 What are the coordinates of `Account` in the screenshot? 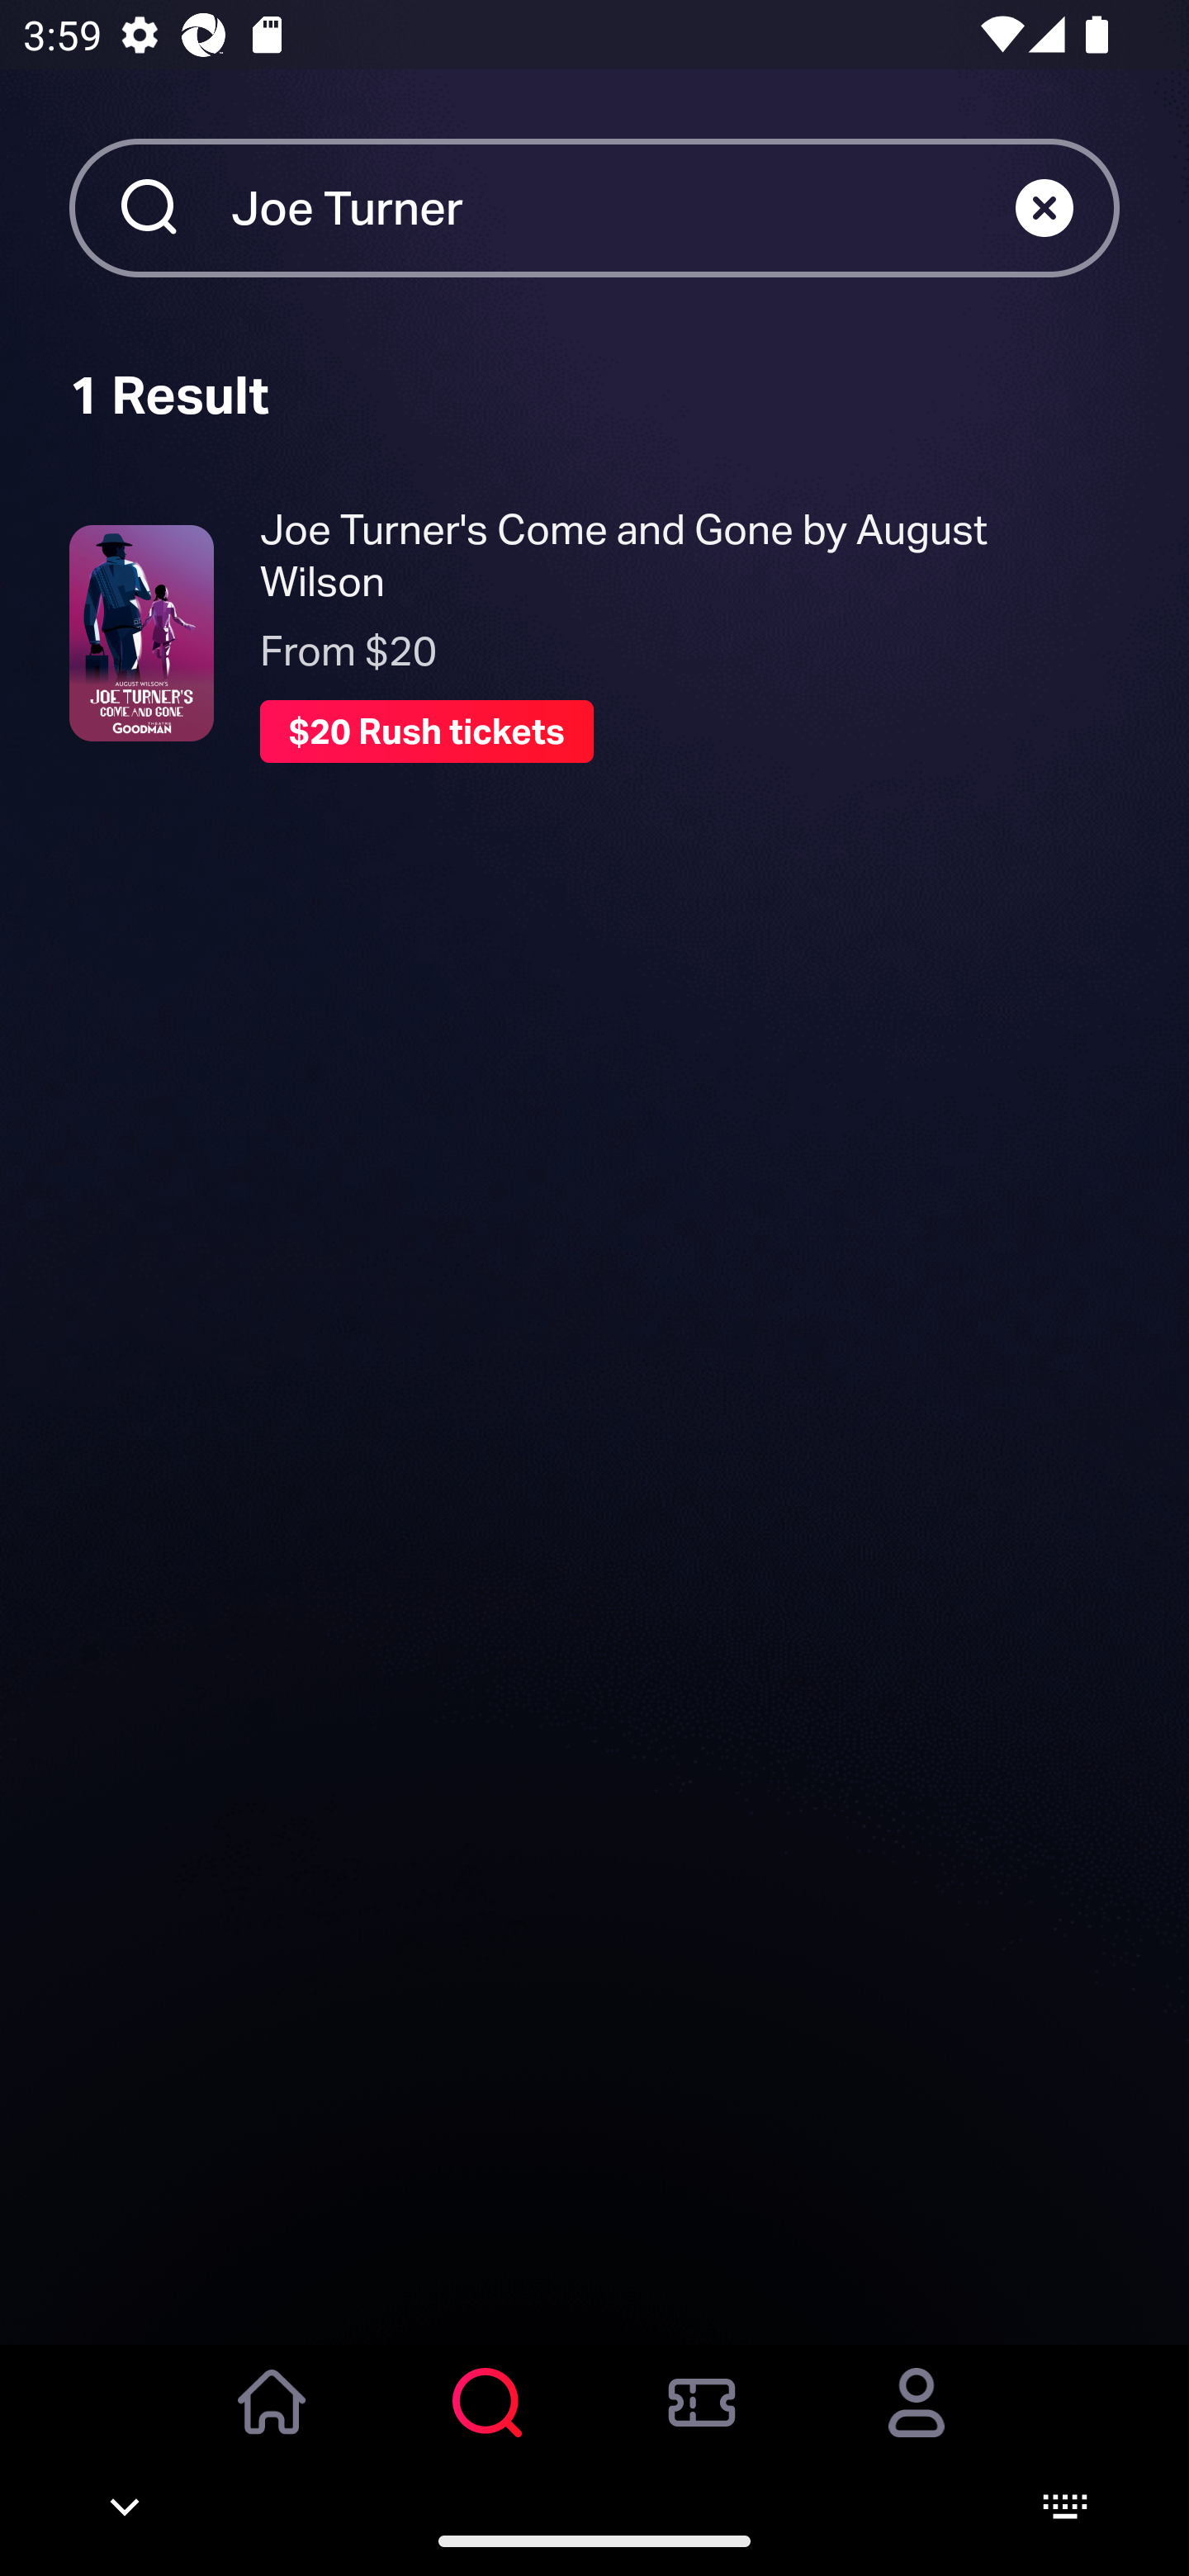 It's located at (917, 2425).